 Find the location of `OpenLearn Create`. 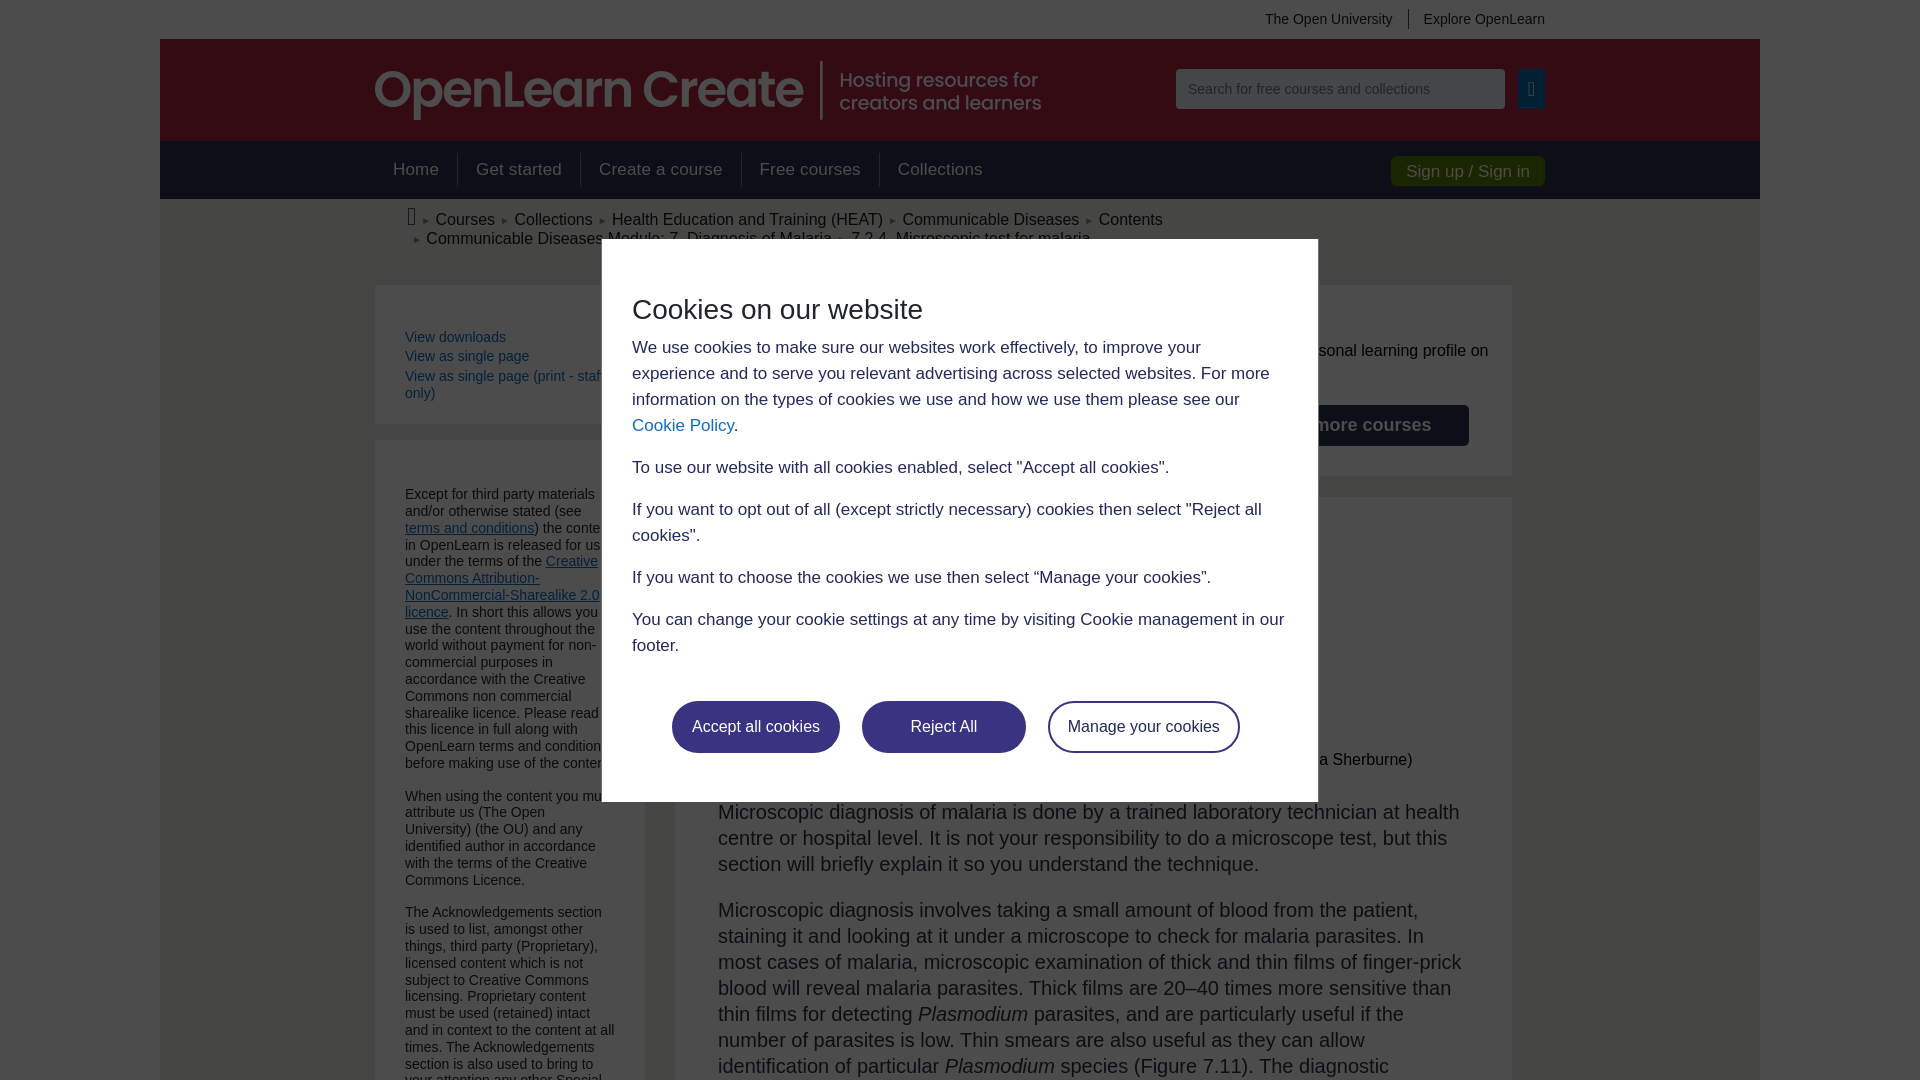

OpenLearn Create is located at coordinates (707, 90).